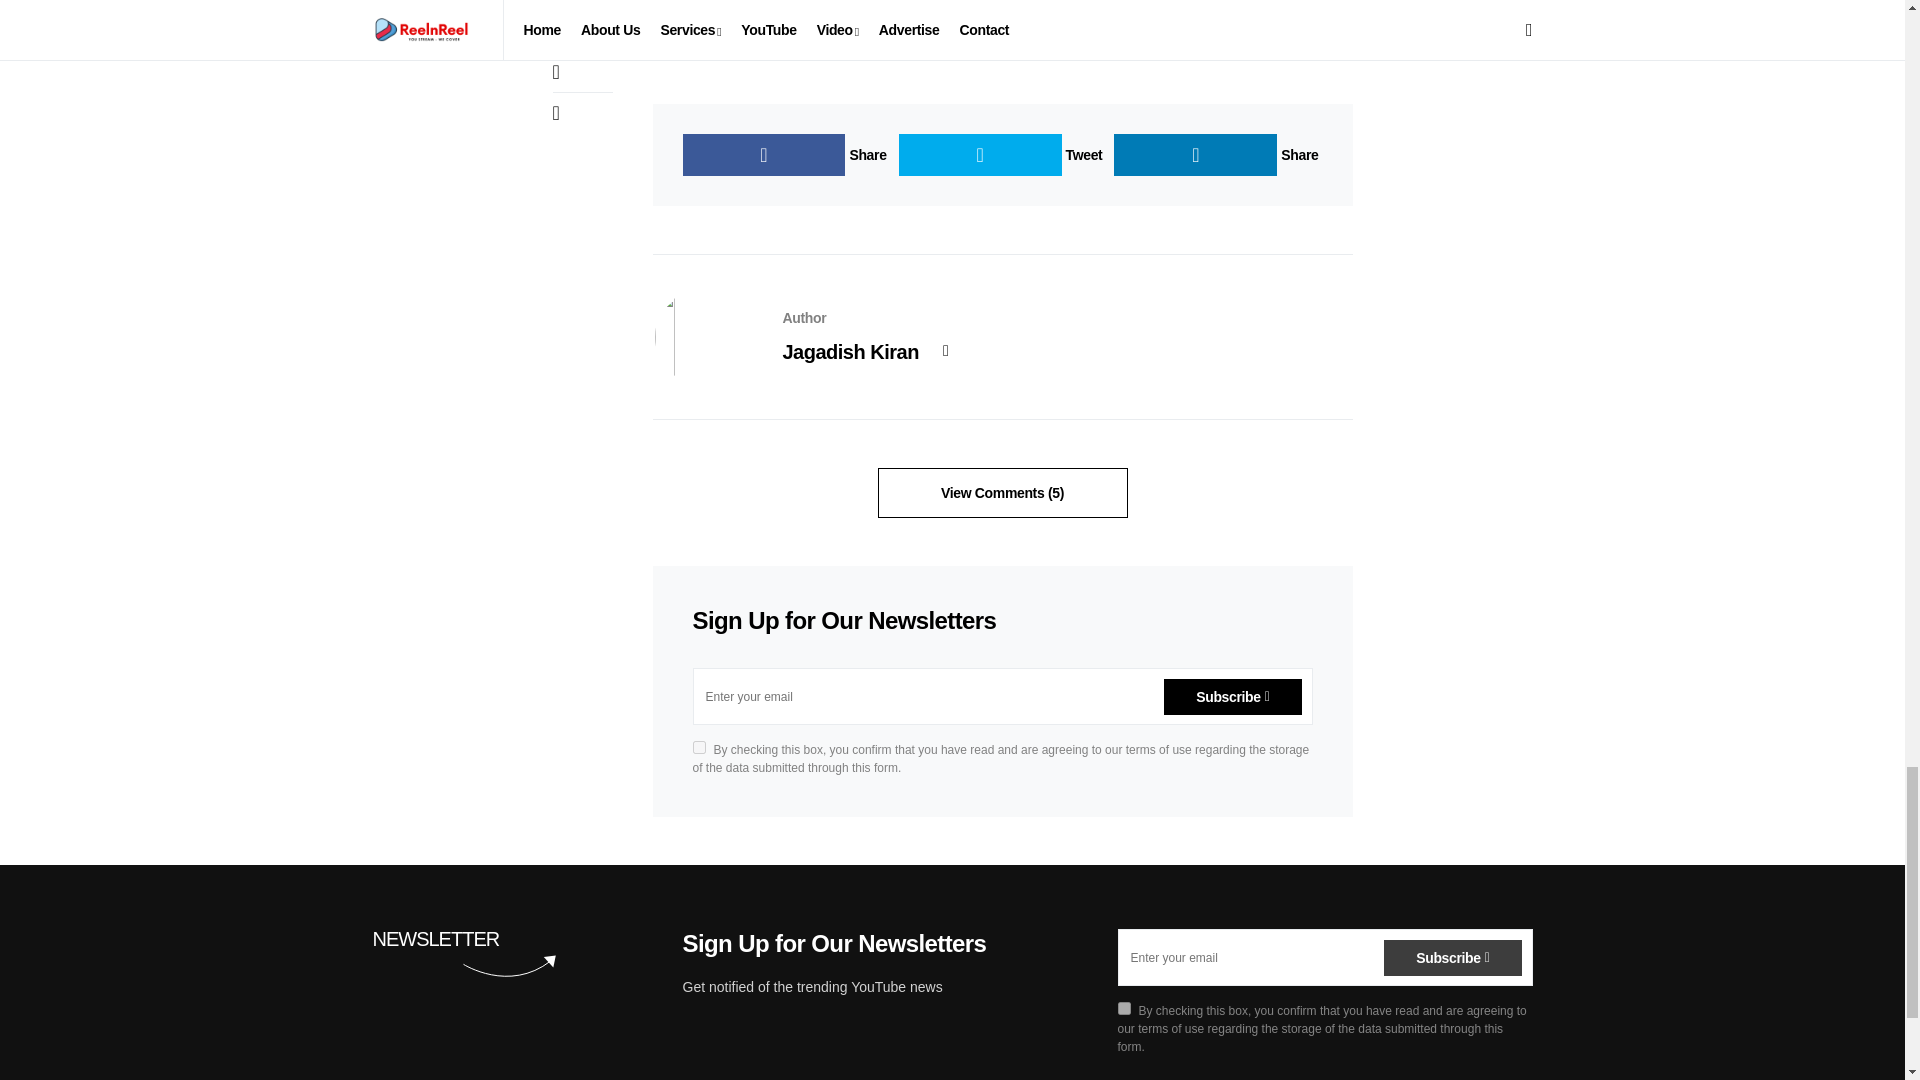 The height and width of the screenshot is (1080, 1920). I want to click on on, so click(1124, 1008).